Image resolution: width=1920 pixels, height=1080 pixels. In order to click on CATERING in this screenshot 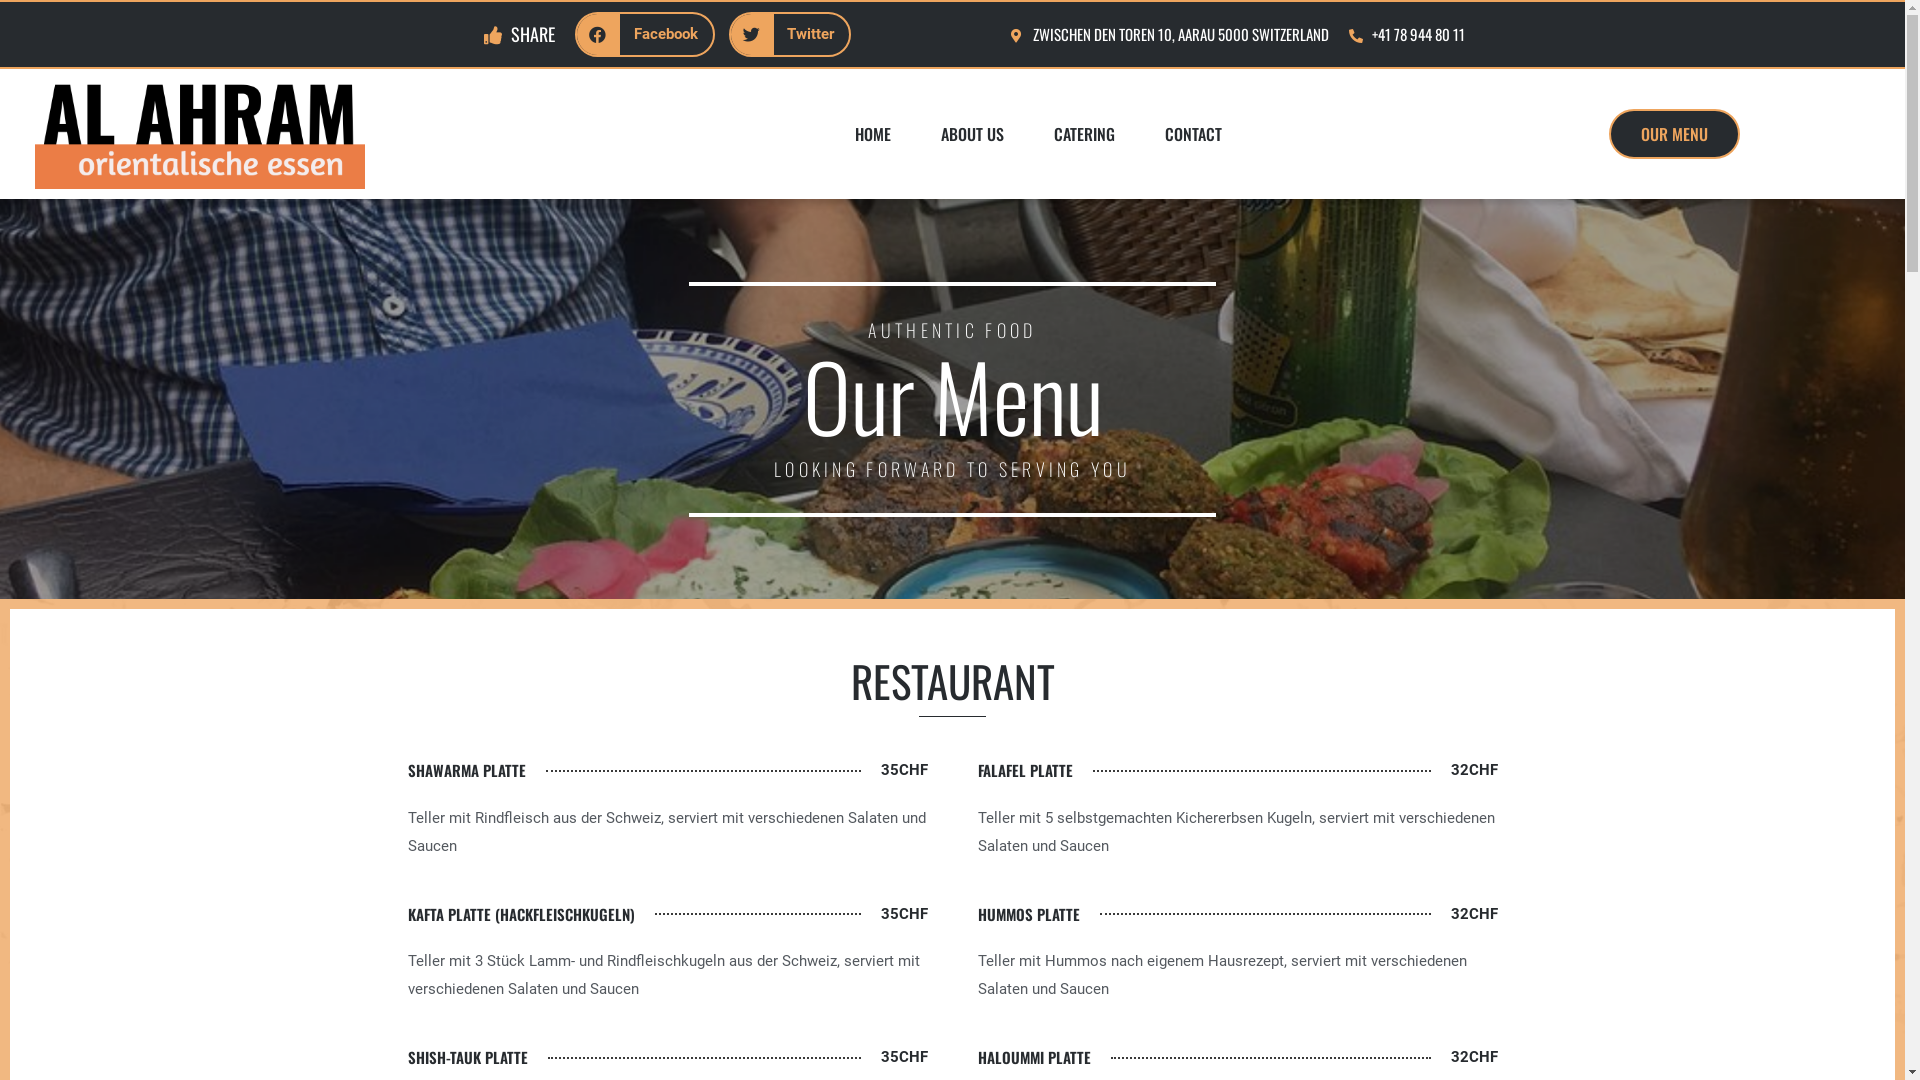, I will do `click(1084, 134)`.